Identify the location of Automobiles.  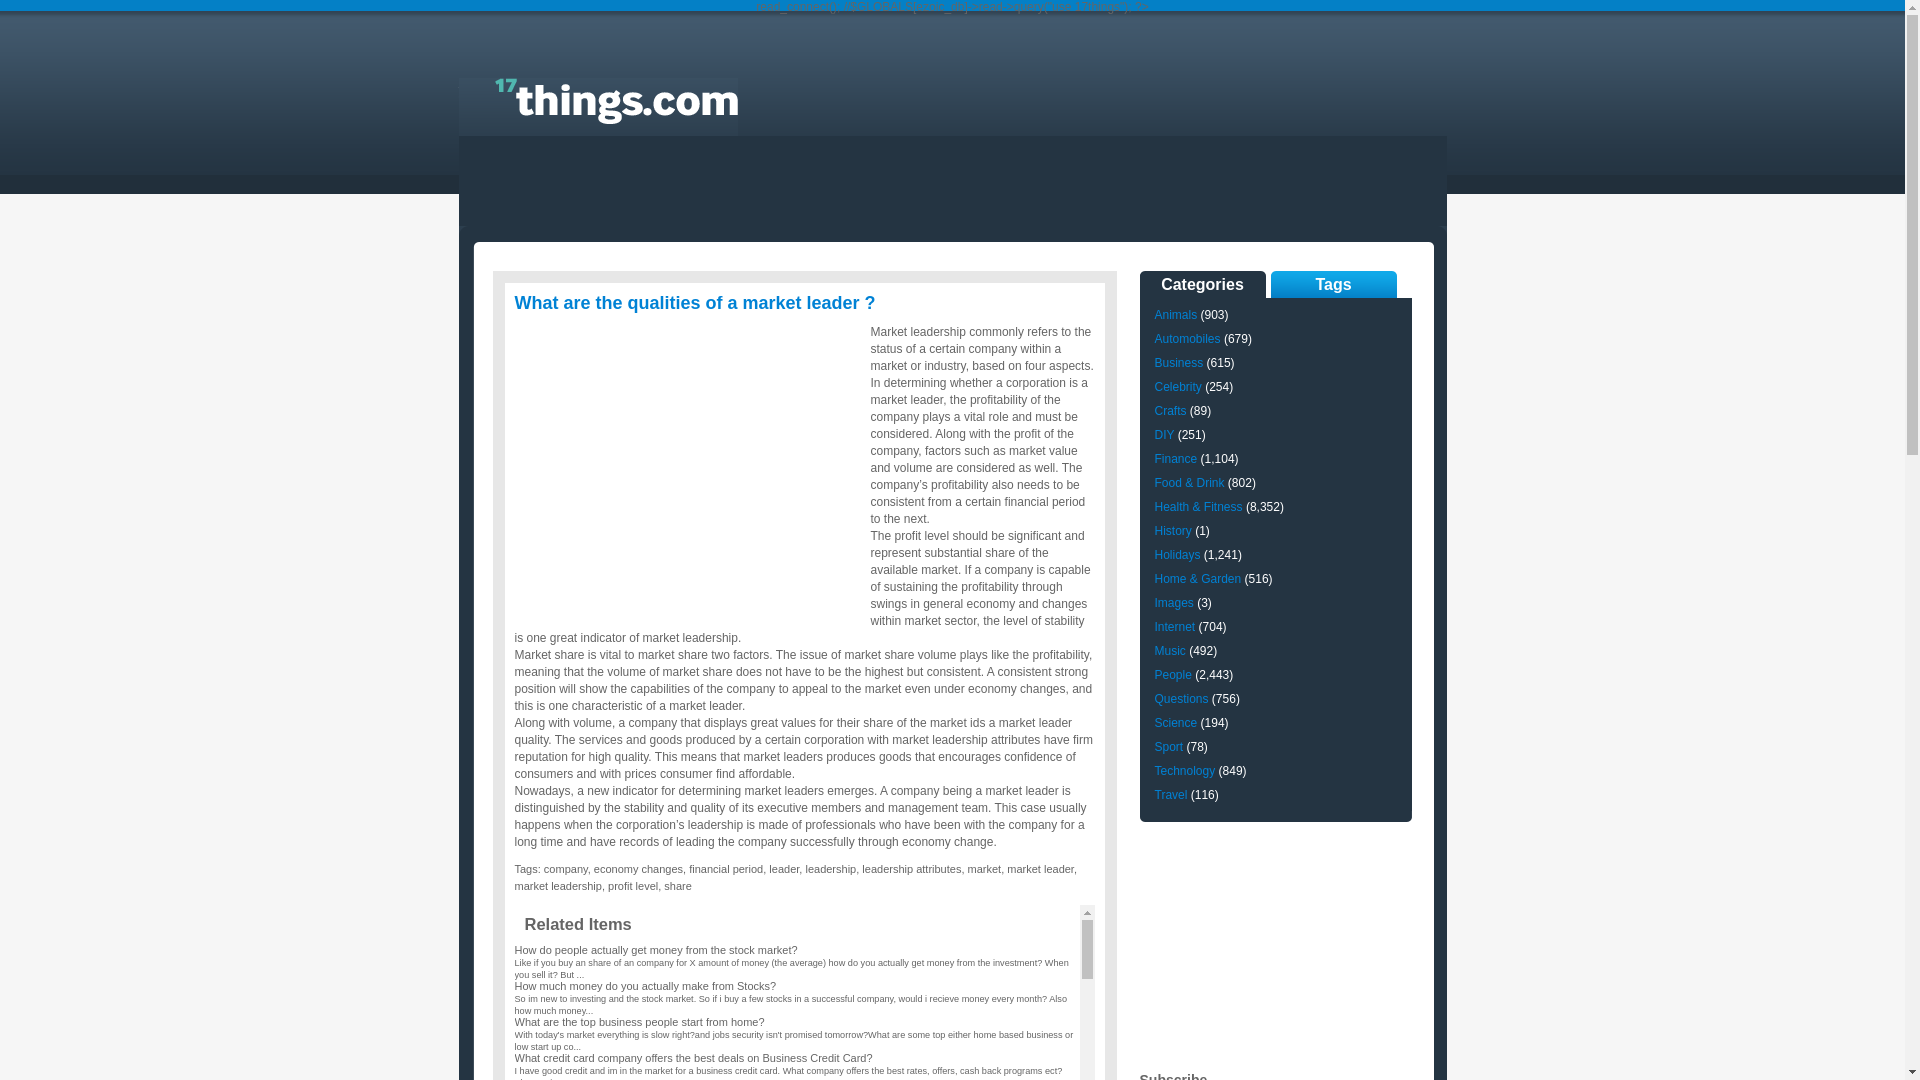
(1187, 339).